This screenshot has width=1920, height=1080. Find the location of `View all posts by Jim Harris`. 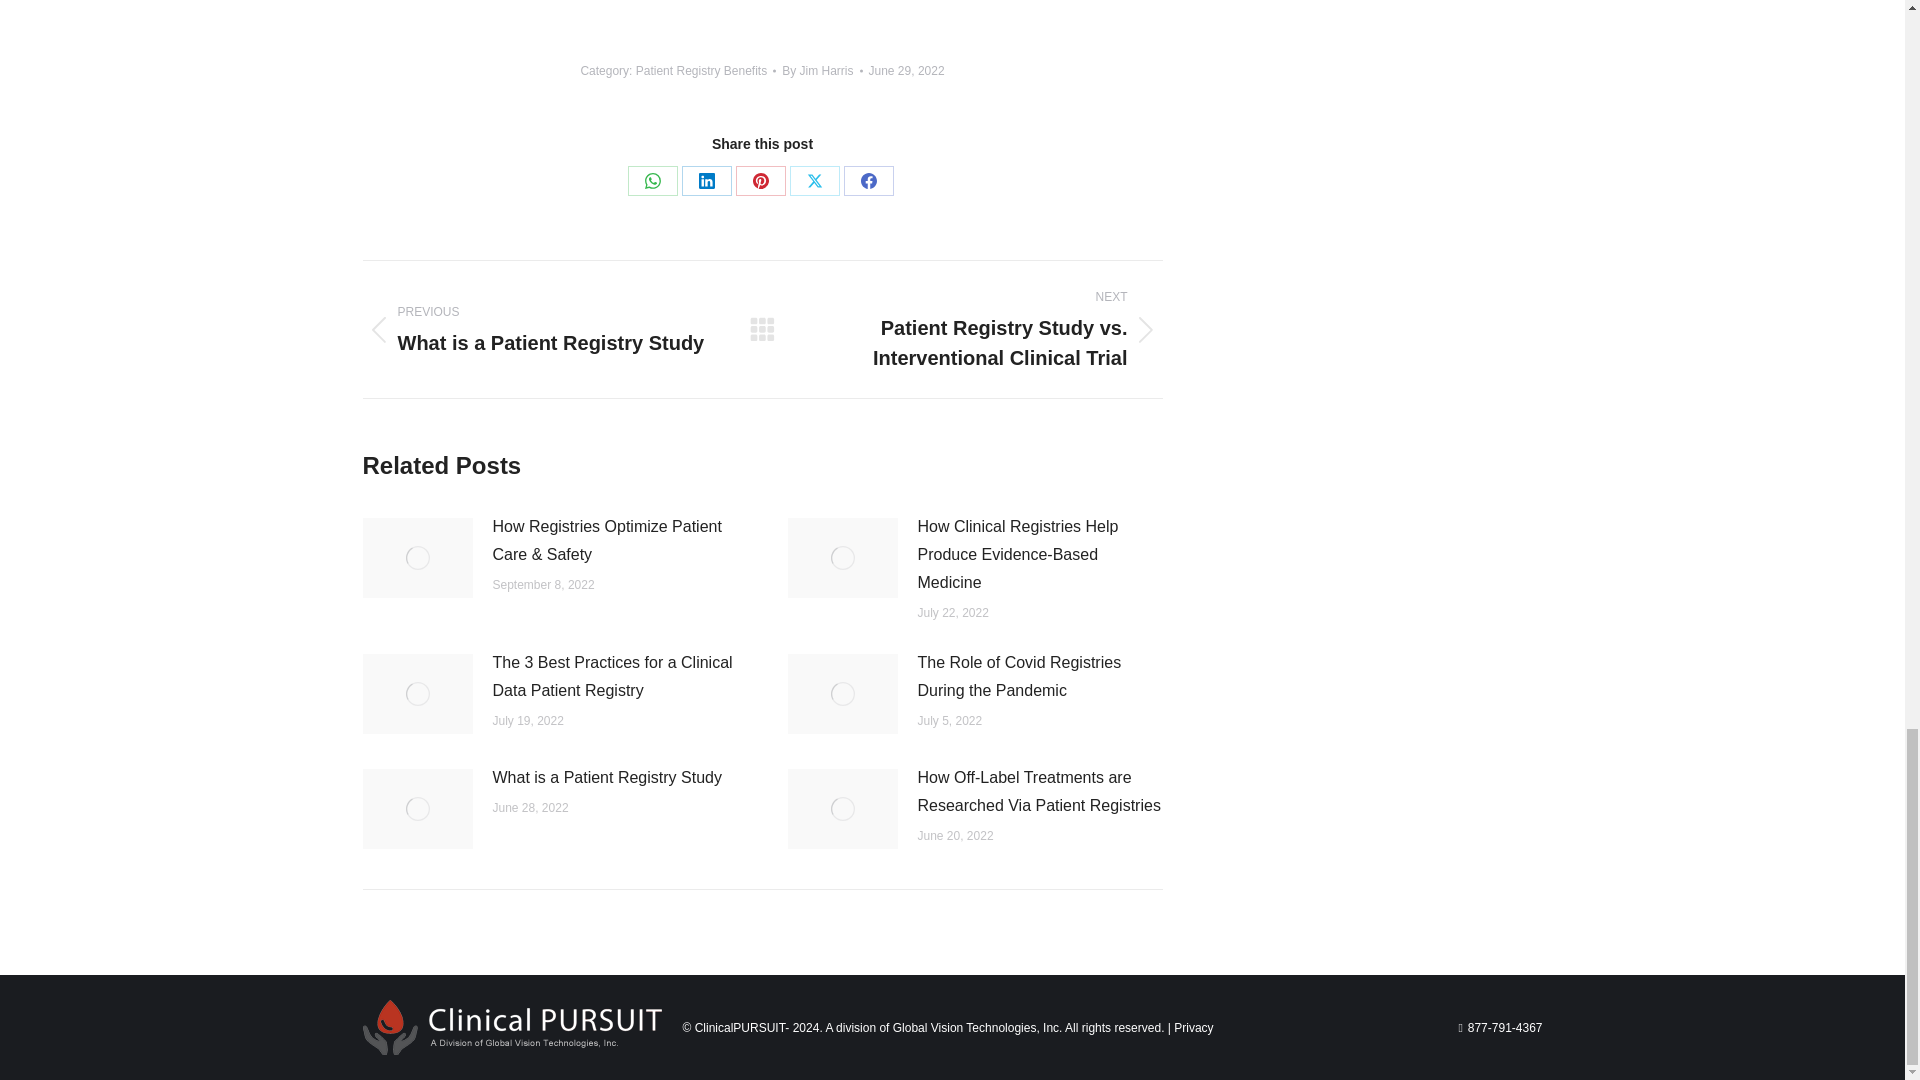

View all posts by Jim Harris is located at coordinates (822, 71).